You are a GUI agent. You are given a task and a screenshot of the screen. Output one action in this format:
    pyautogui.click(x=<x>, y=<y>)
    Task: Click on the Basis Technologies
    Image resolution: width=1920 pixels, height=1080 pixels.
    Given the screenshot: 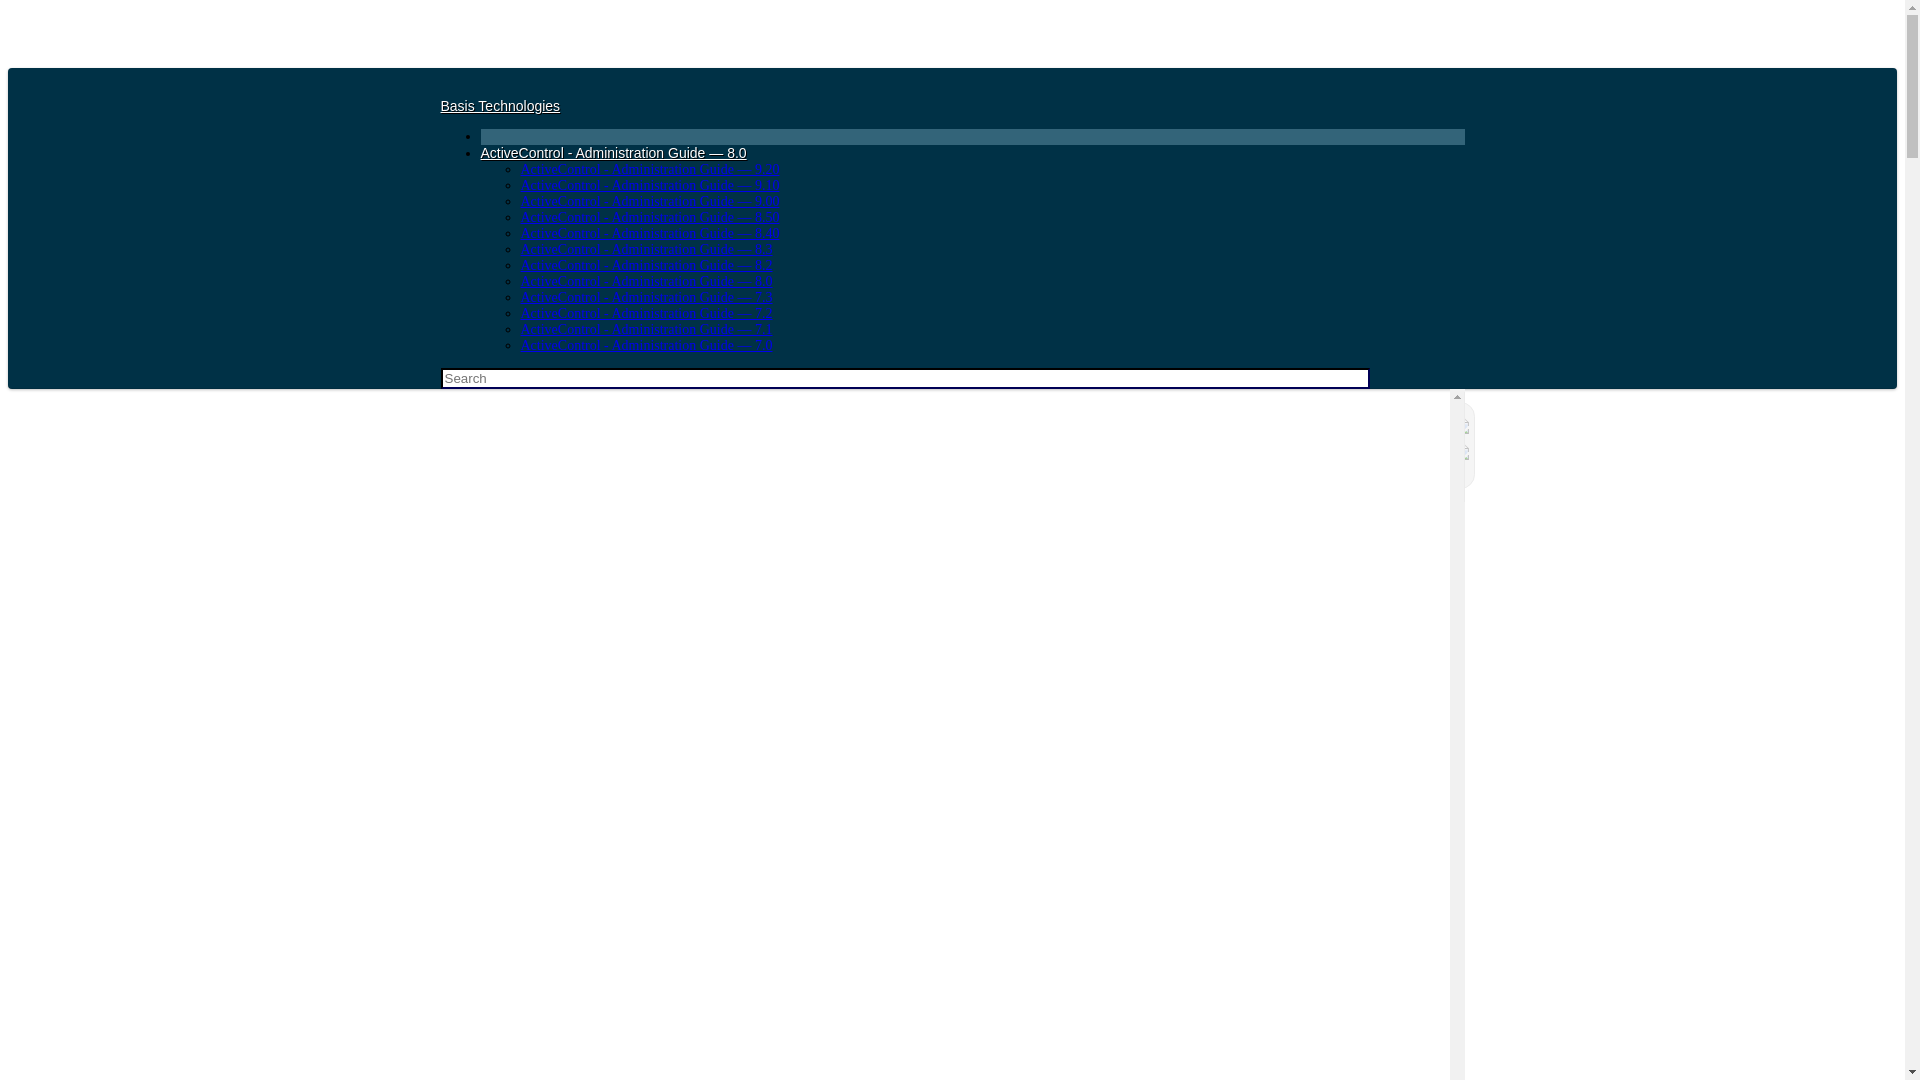 What is the action you would take?
    pyautogui.click(x=500, y=106)
    